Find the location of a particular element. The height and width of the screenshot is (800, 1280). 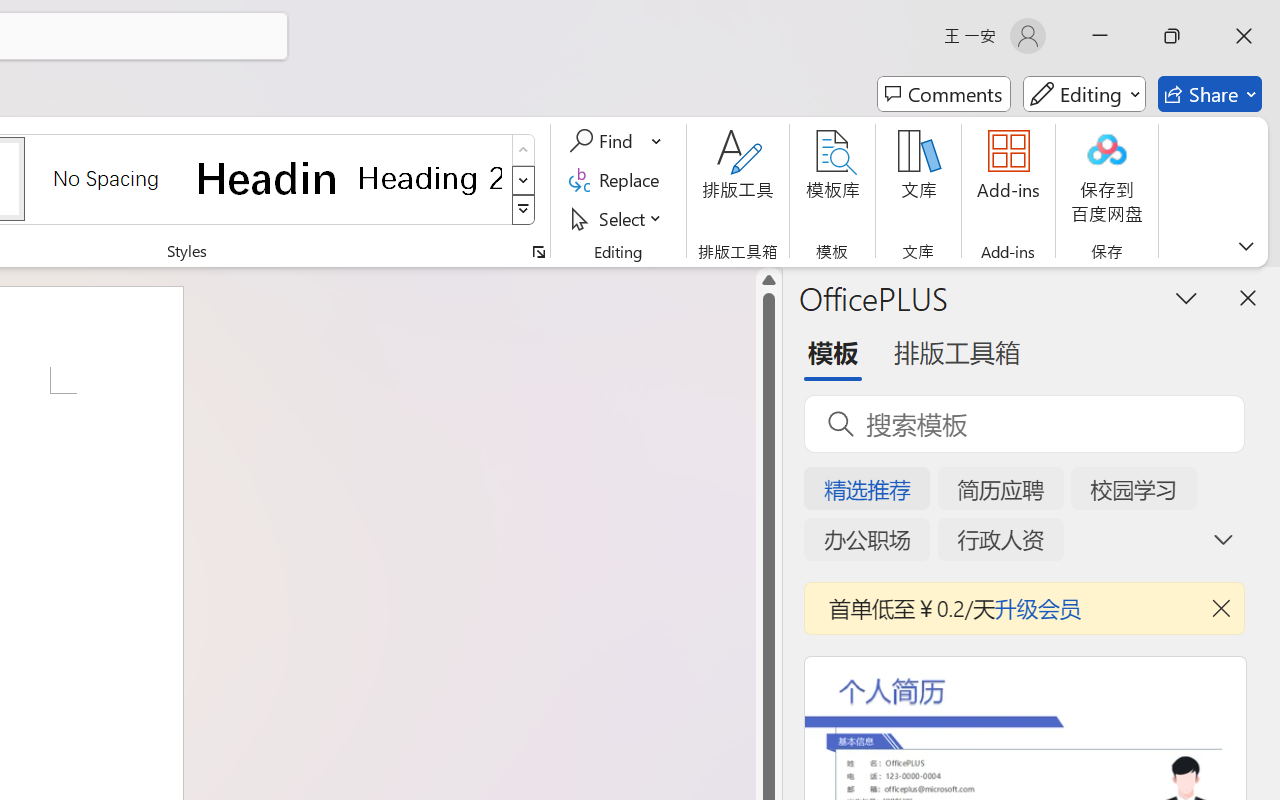

Share is located at coordinates (1210, 94).